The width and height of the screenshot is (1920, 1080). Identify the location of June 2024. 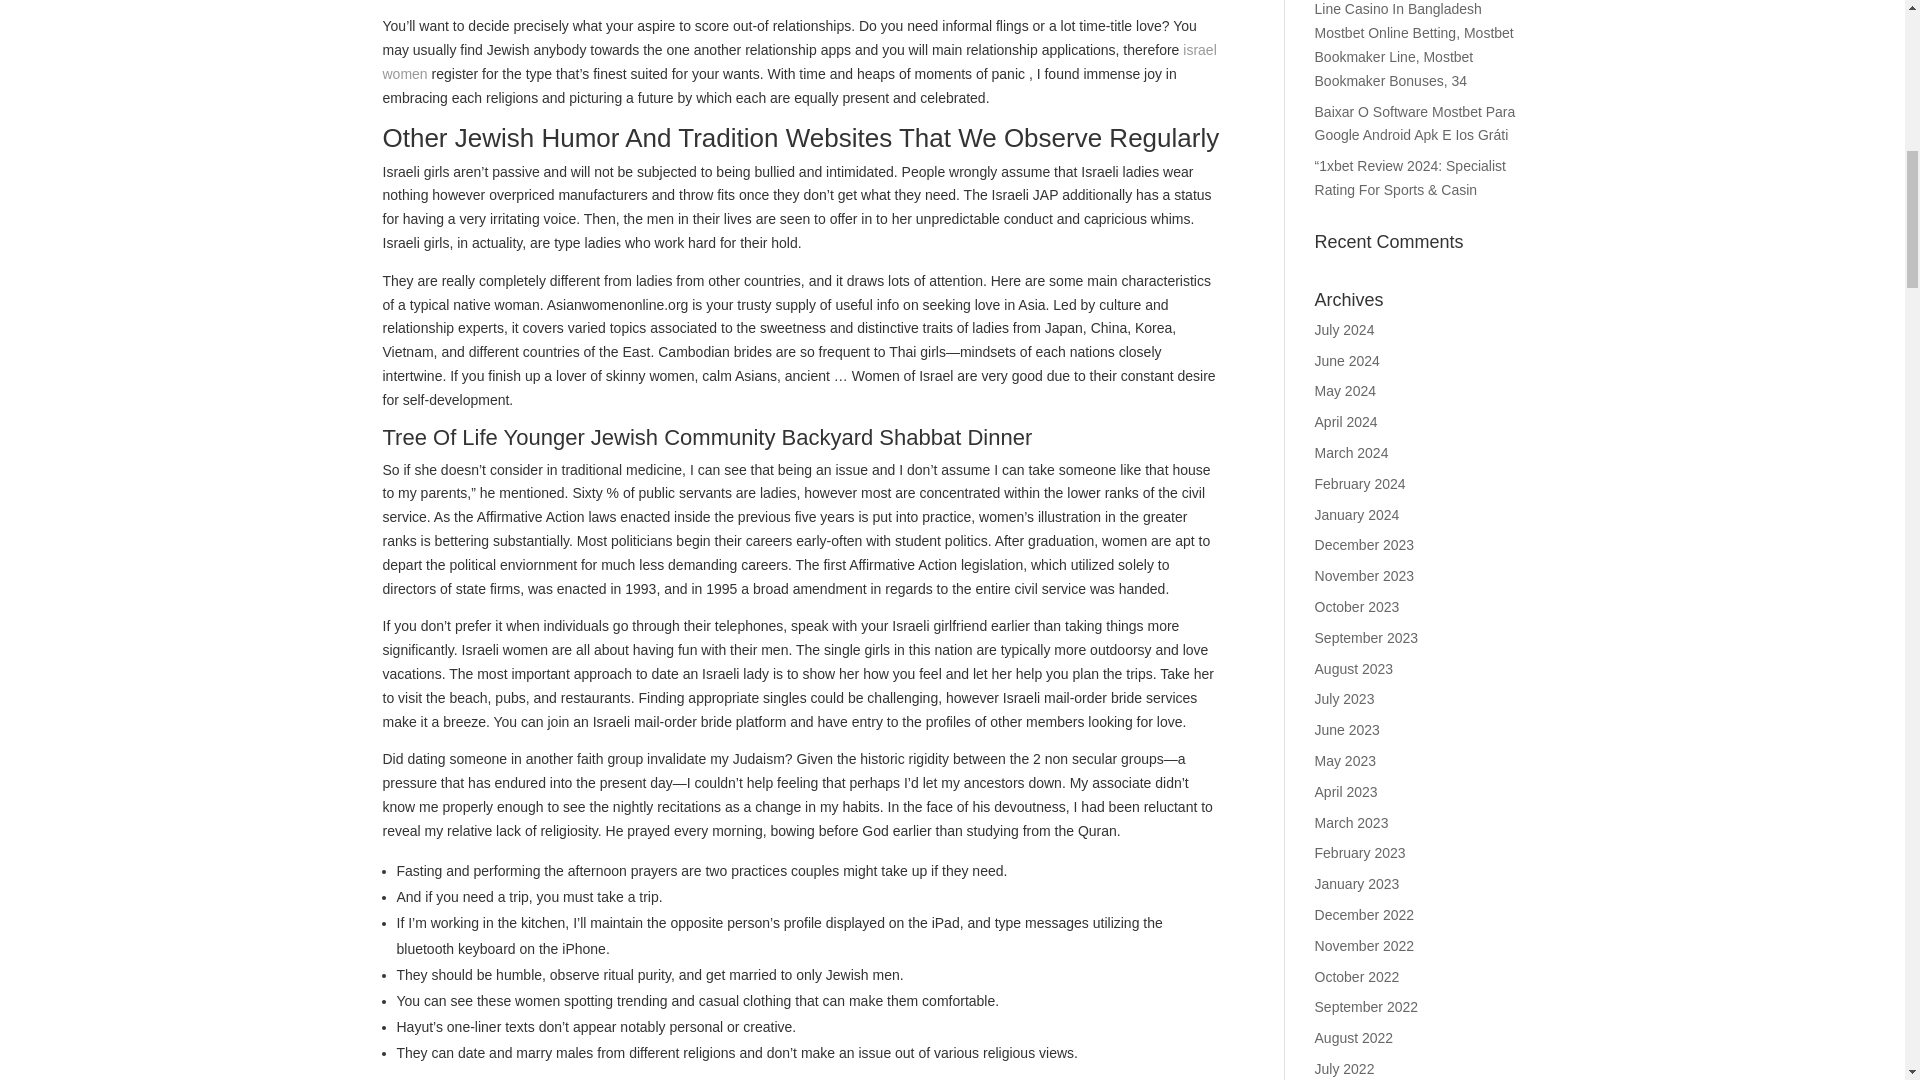
(1348, 361).